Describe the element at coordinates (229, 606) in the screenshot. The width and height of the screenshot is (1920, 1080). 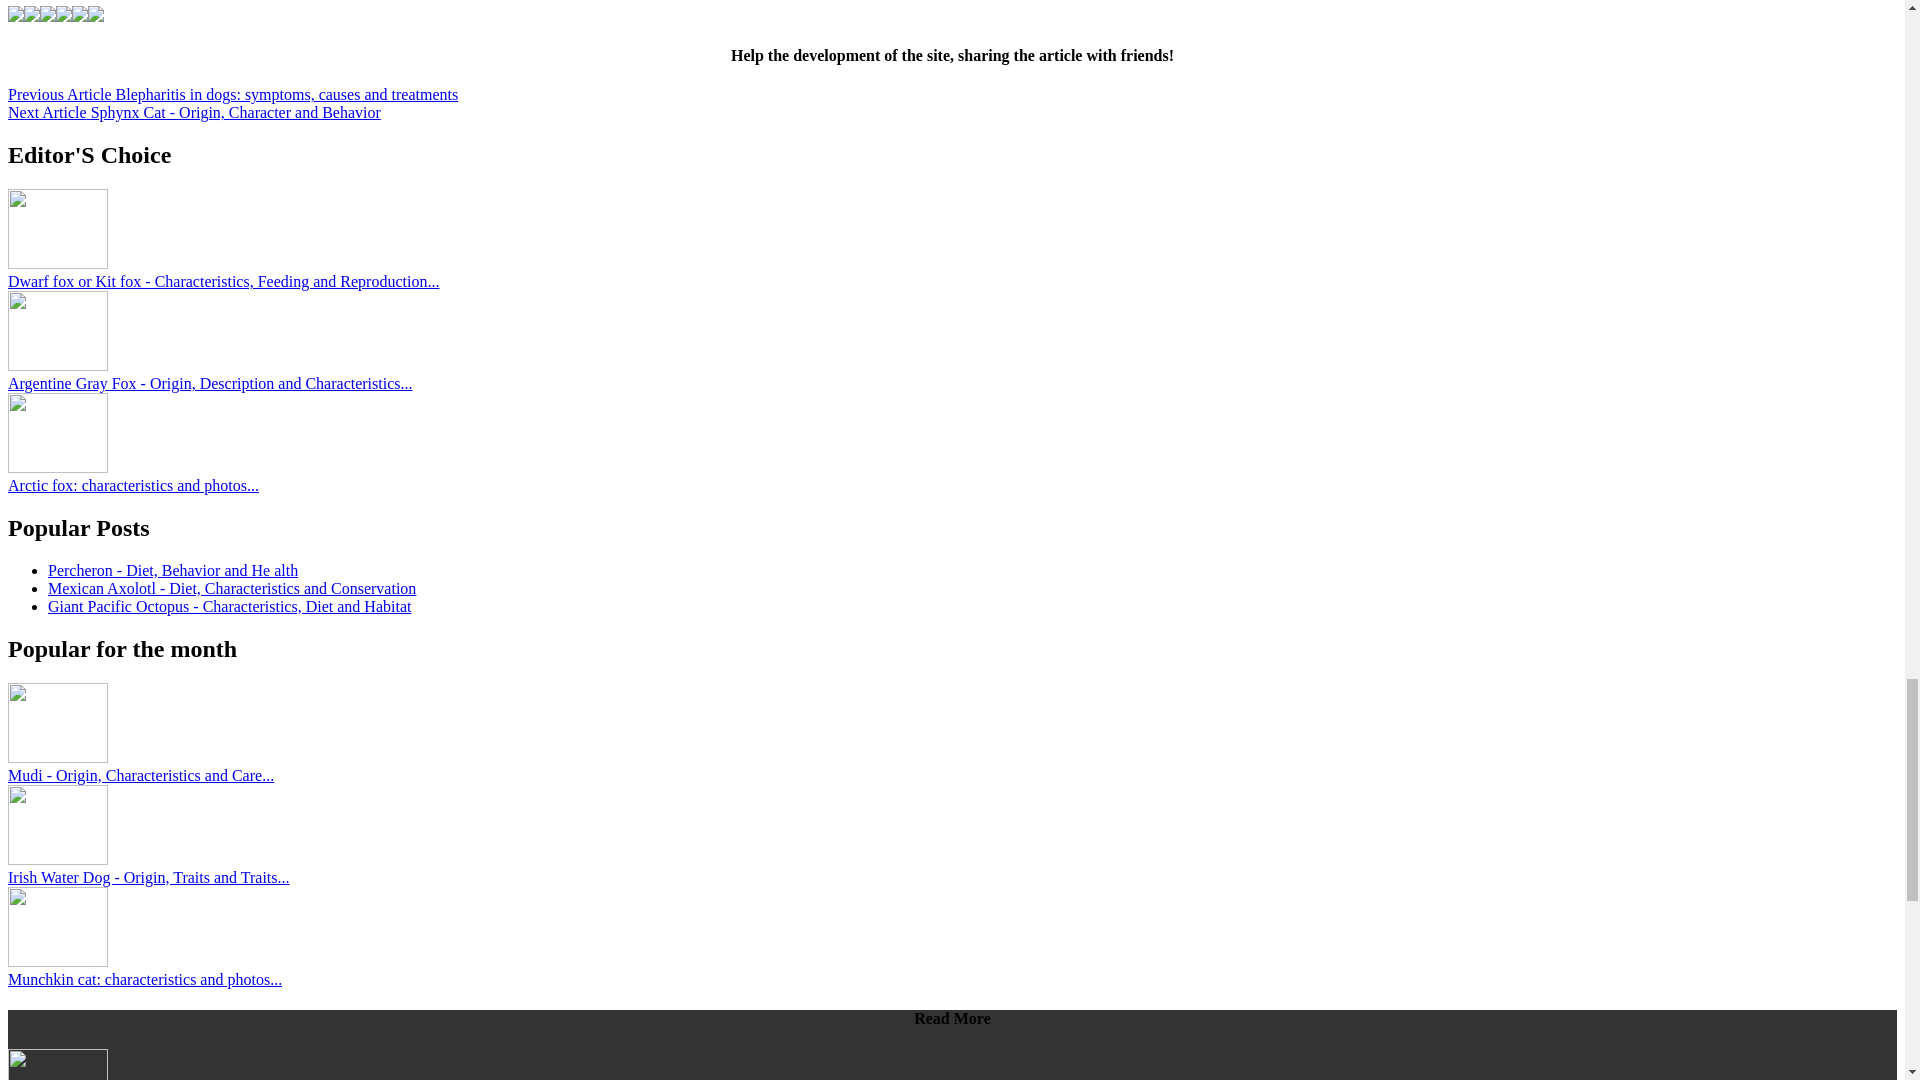
I see `Giant Pacific Octopus - Characteristics, Diet and Habitat` at that location.